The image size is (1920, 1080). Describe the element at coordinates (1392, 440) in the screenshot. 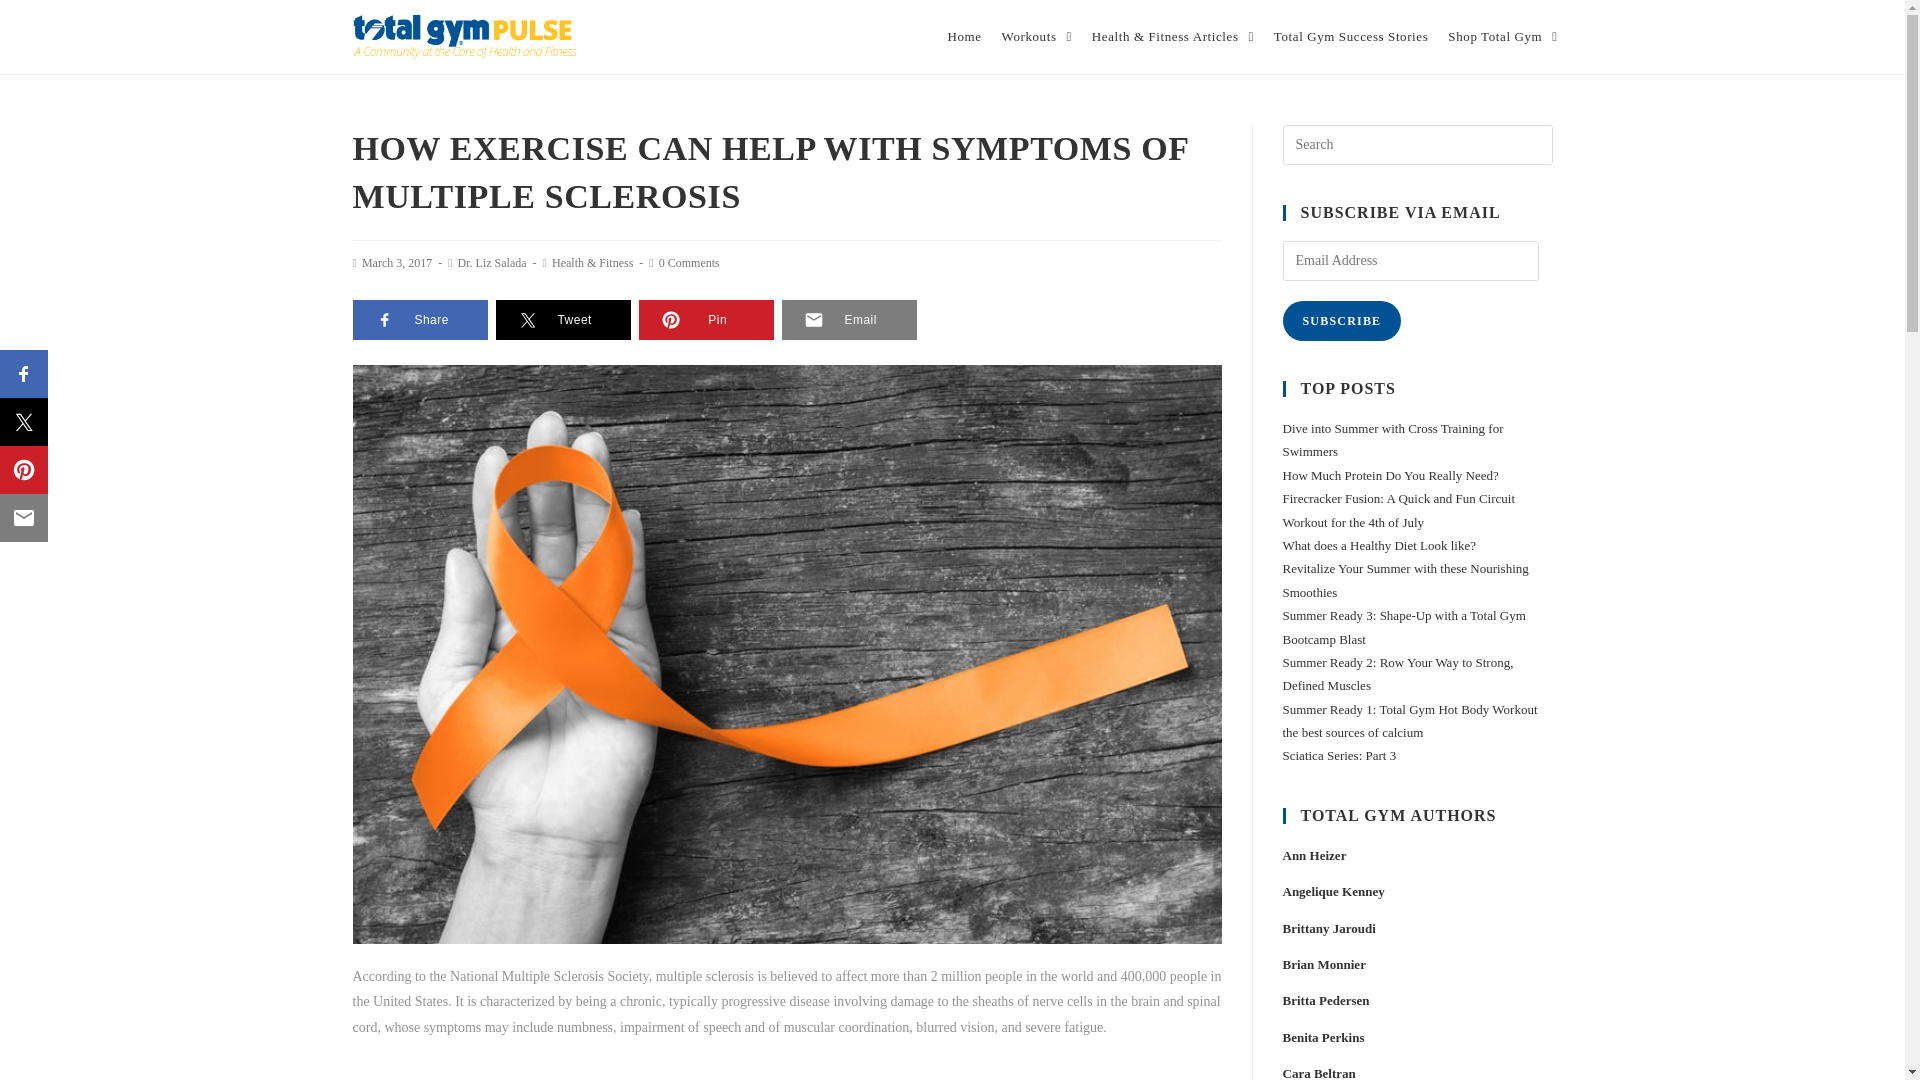

I see `Dive into Summer with Cross Training for Swimmers` at that location.